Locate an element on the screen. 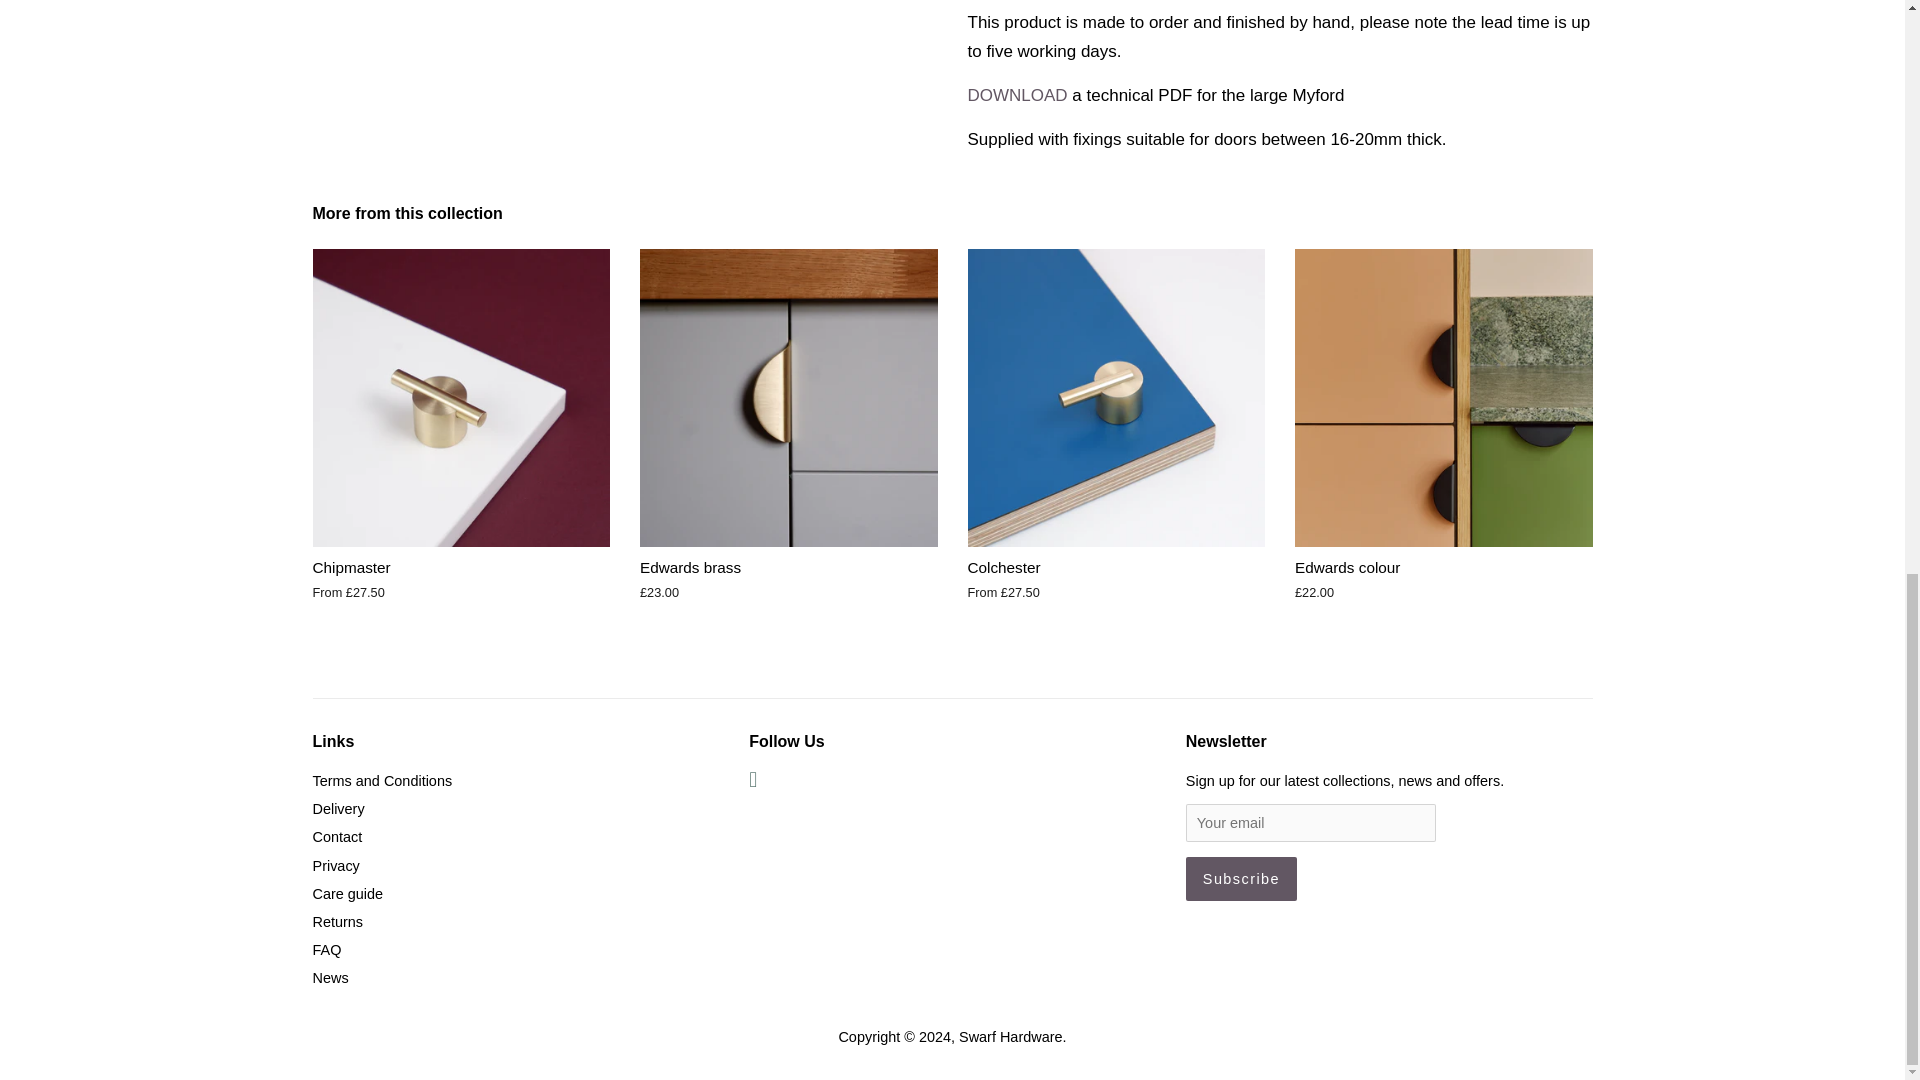 This screenshot has width=1920, height=1080. Terms and Conditions is located at coordinates (381, 781).